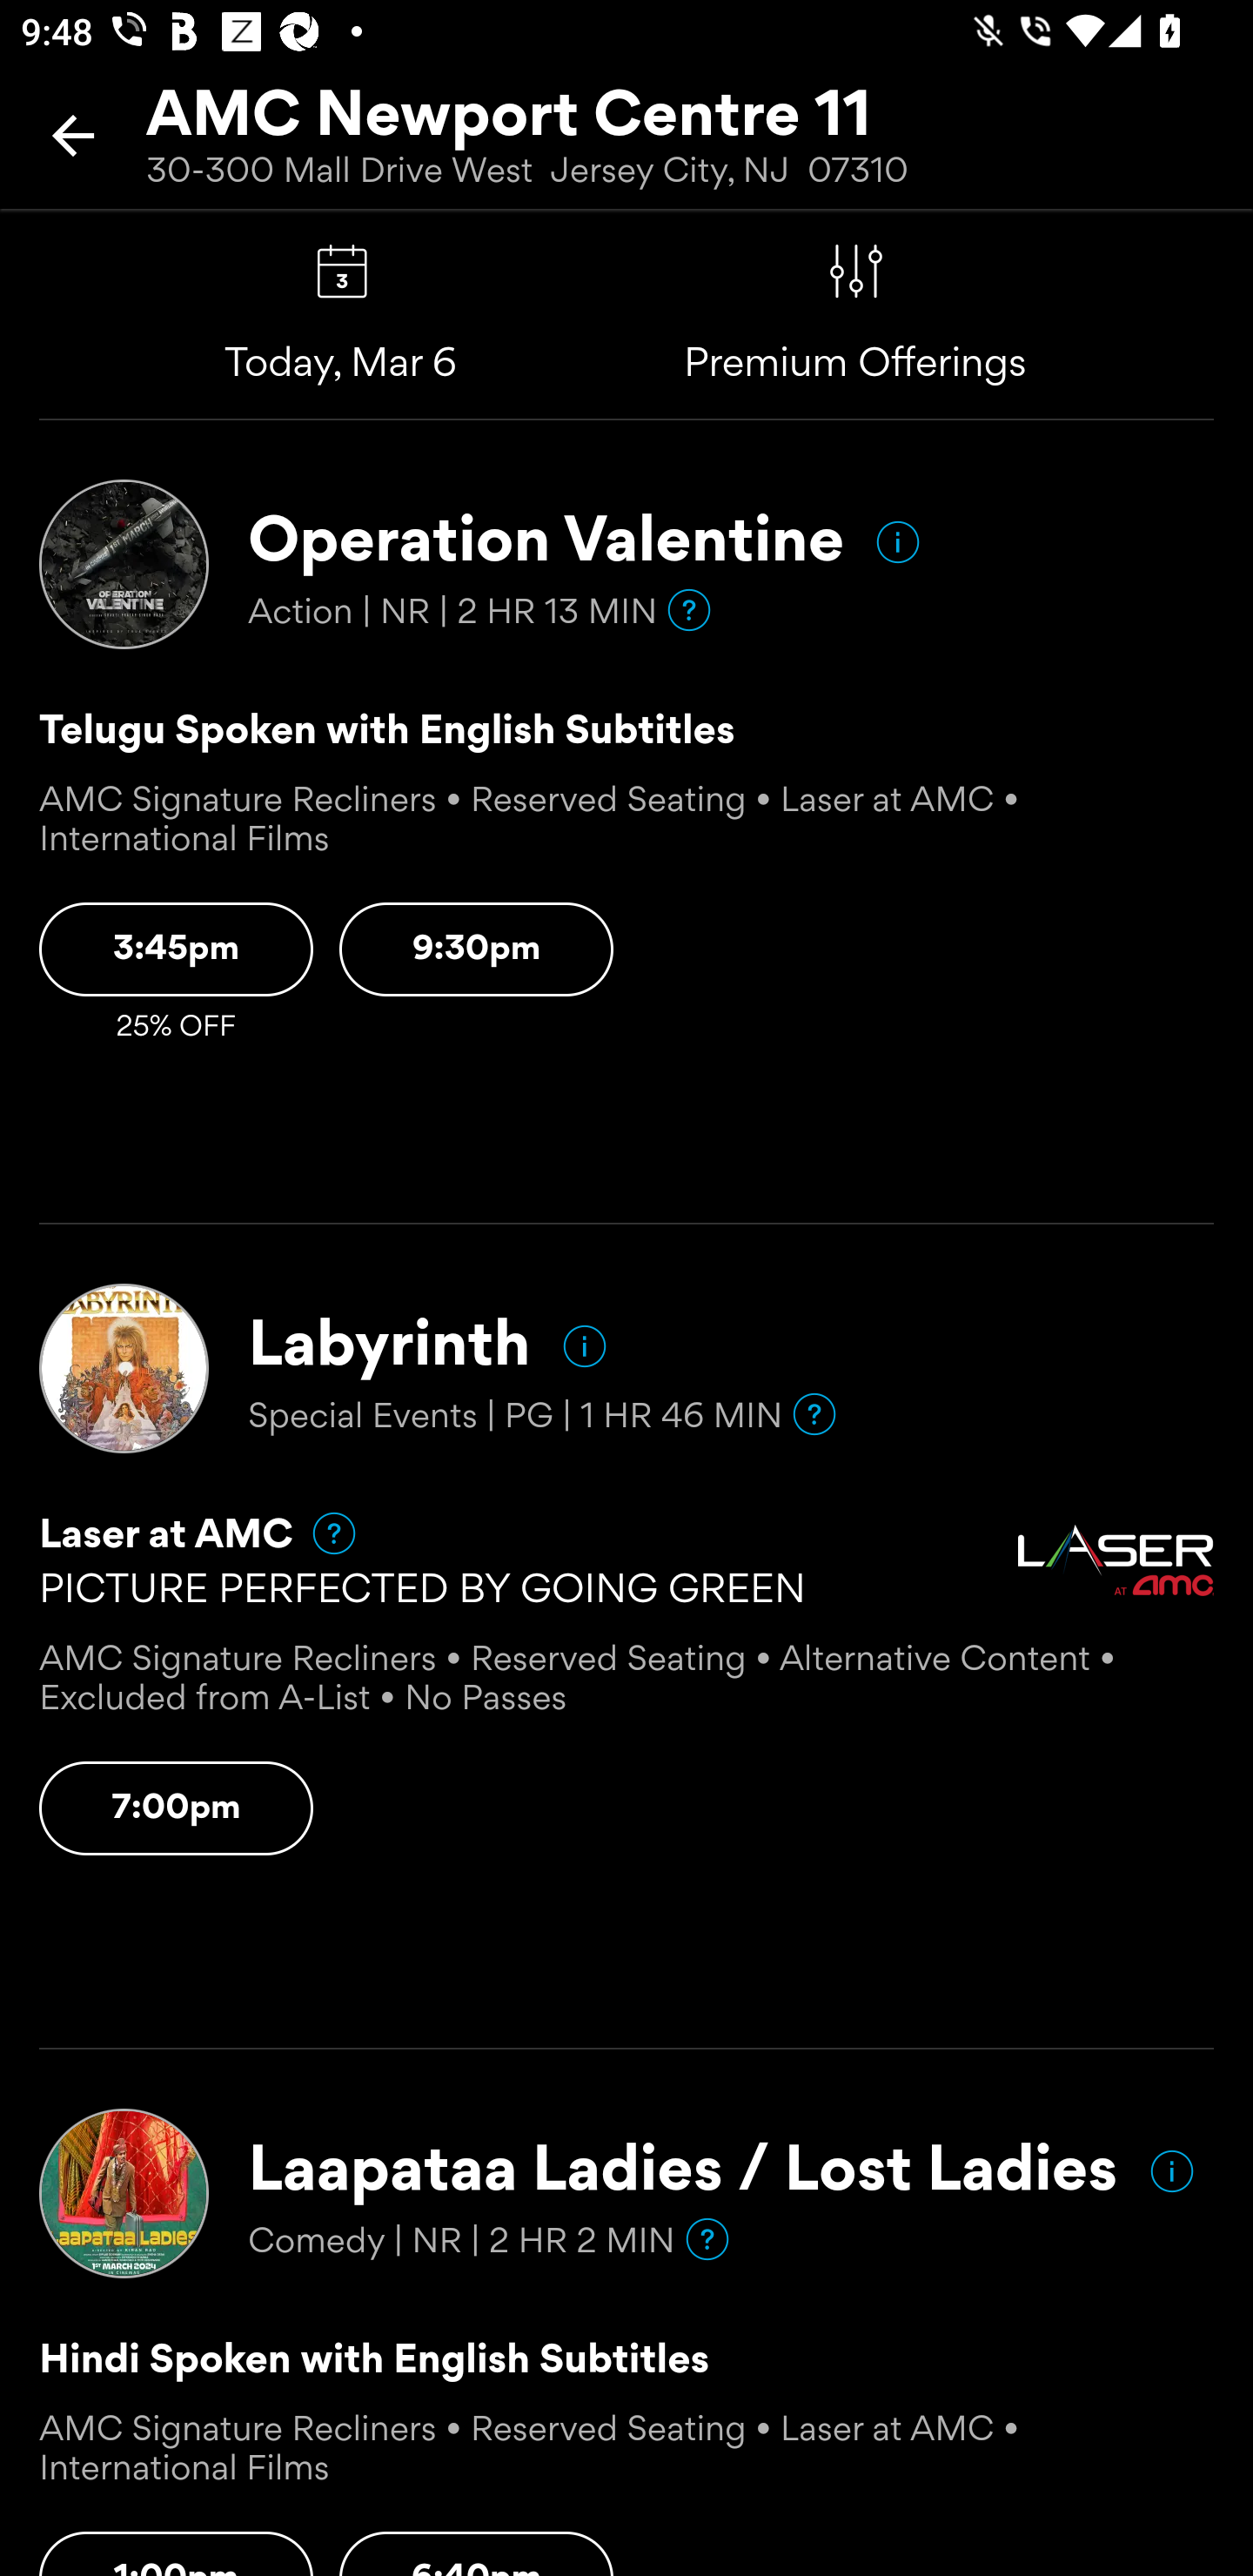 The width and height of the screenshot is (1253, 2576). Describe the element at coordinates (898, 542) in the screenshot. I see `Info` at that location.